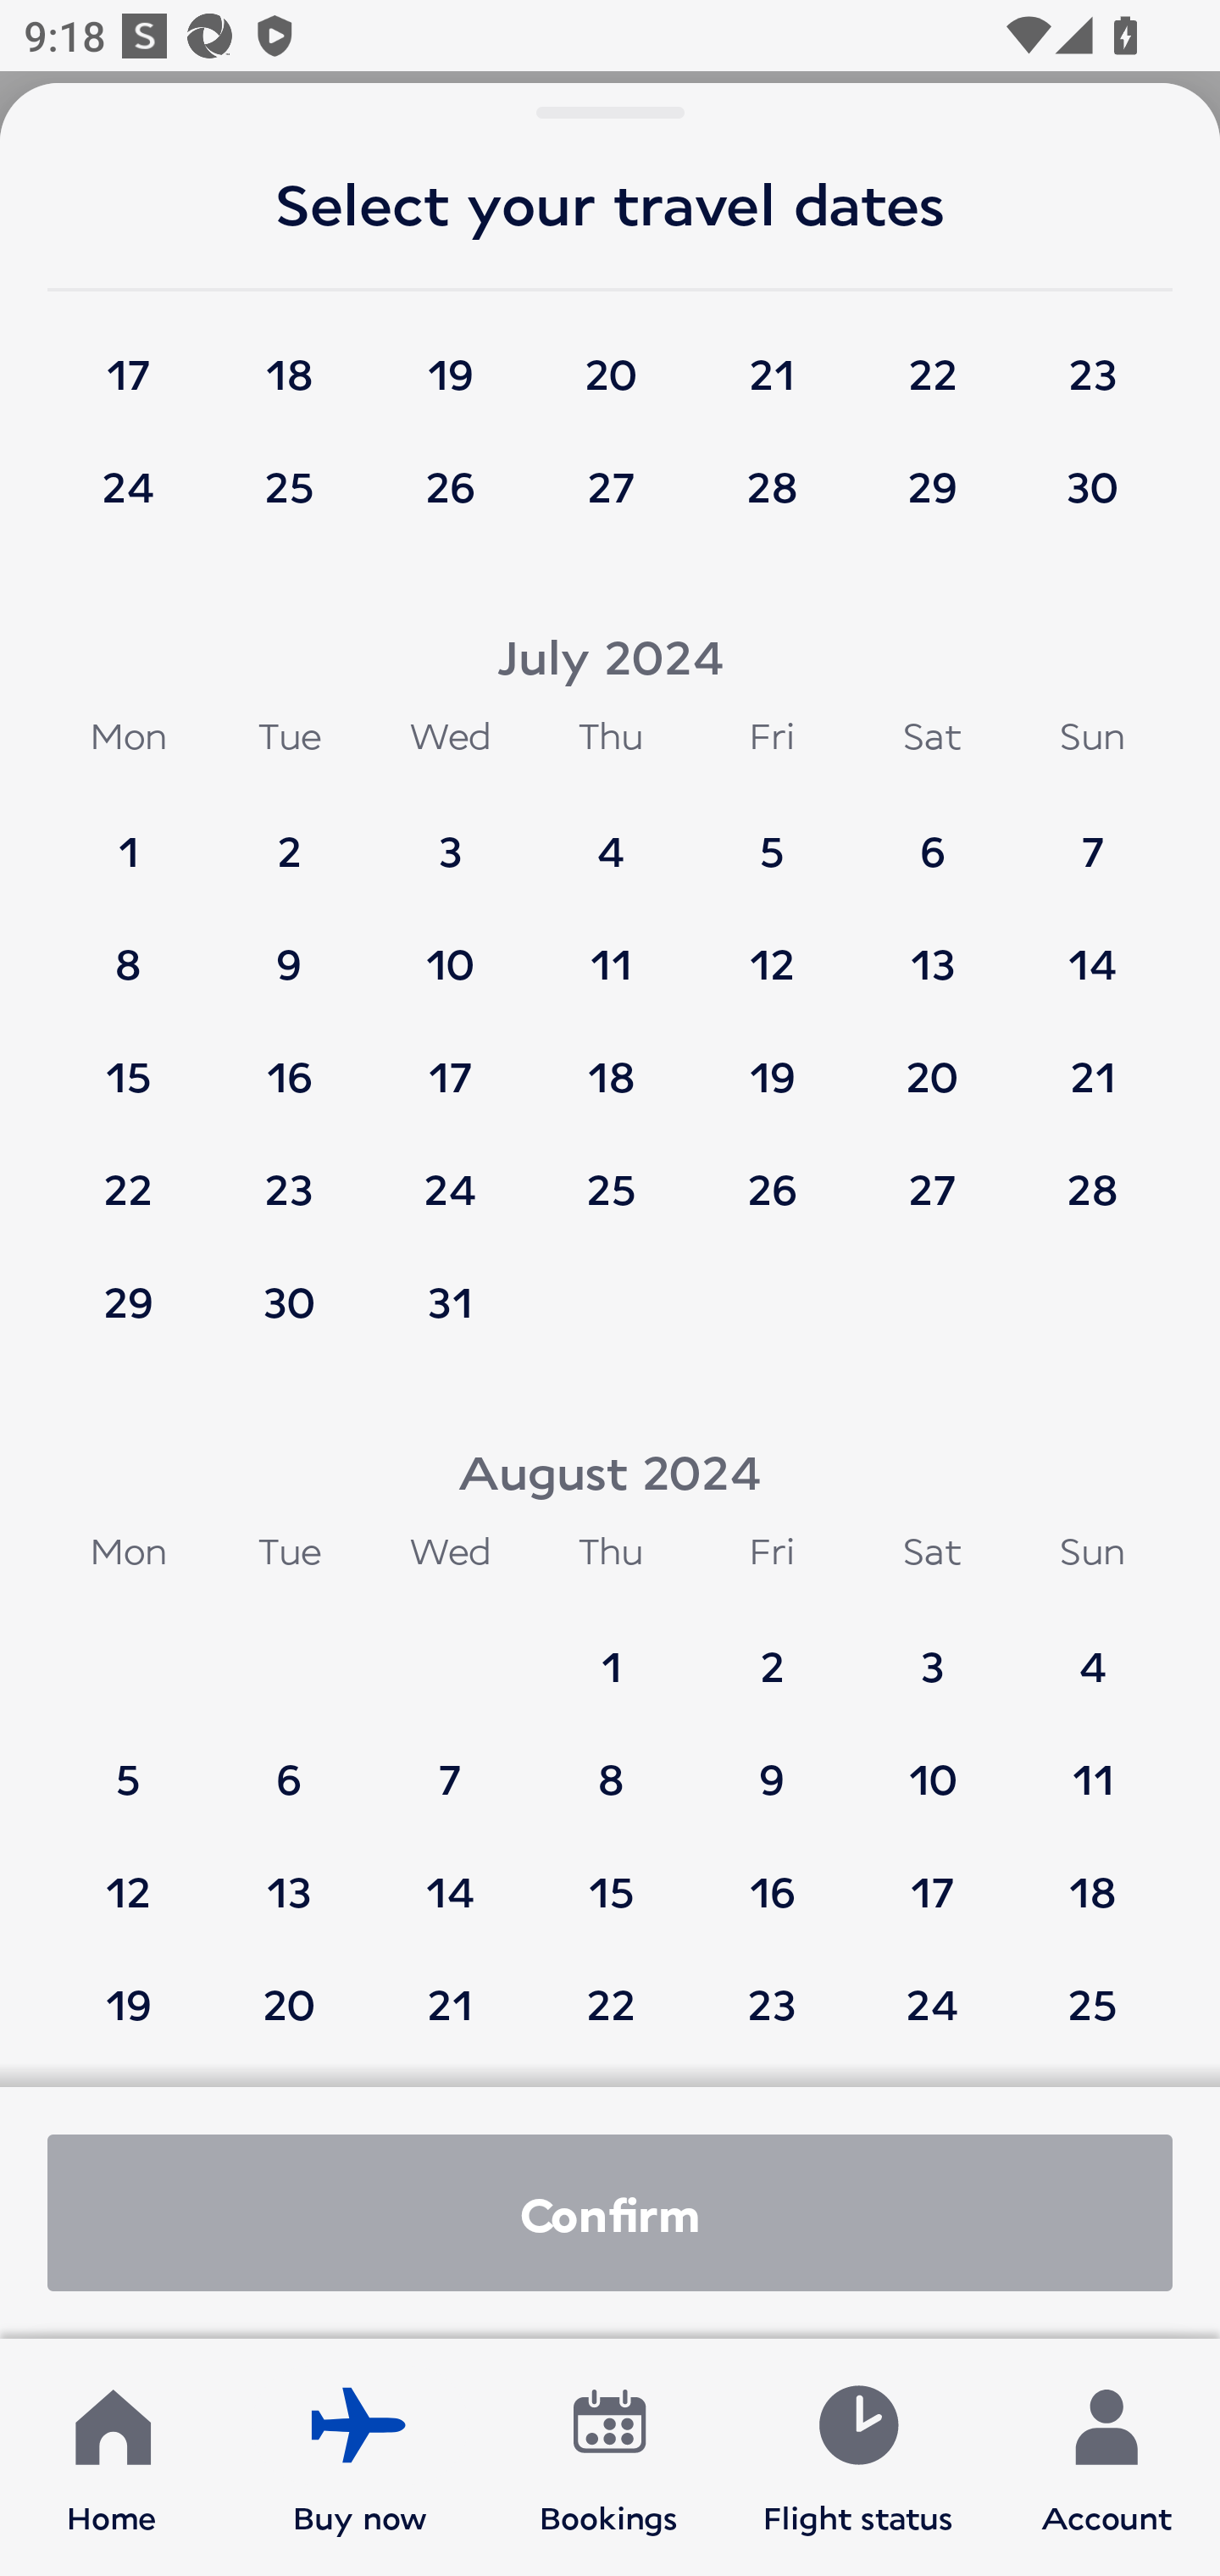 Image resolution: width=1220 pixels, height=2576 pixels. I want to click on 10, so click(450, 947).